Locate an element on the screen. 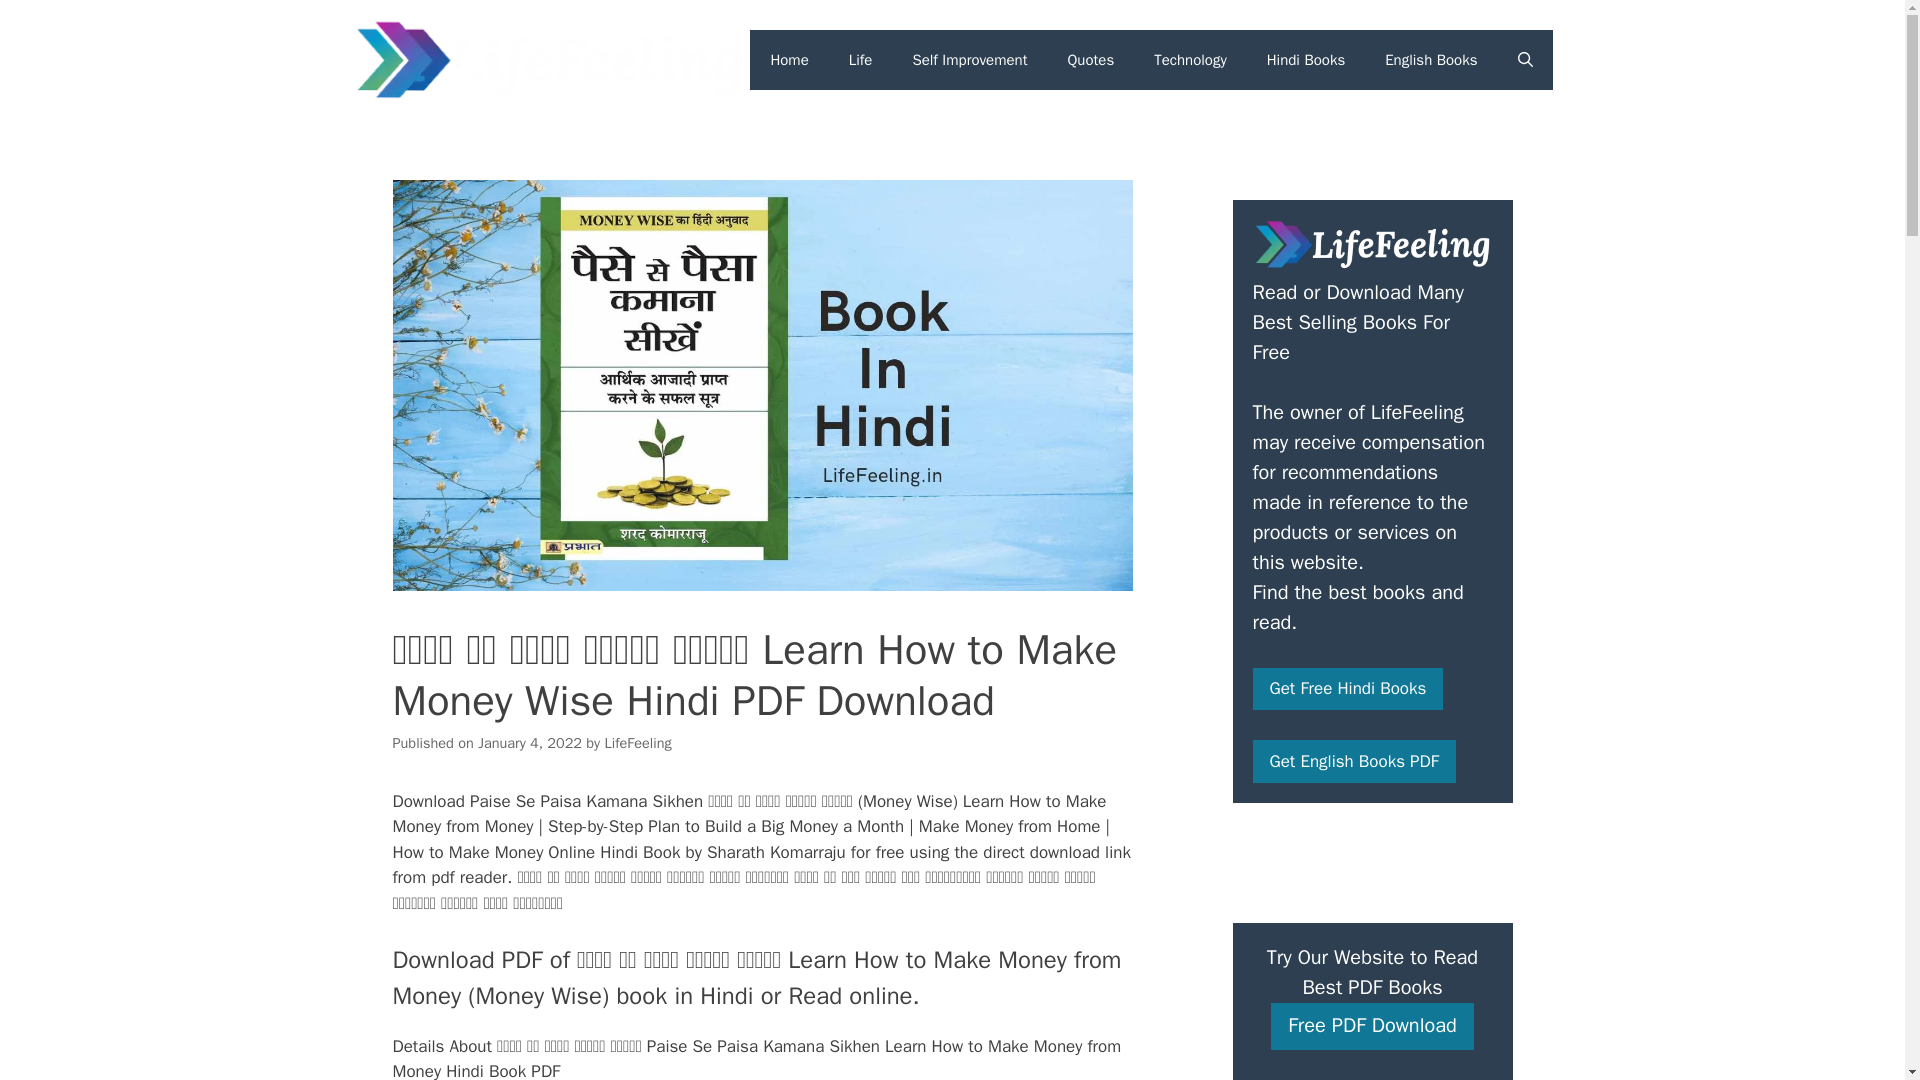 The image size is (1920, 1080). English Books PDF is located at coordinates (1353, 761).